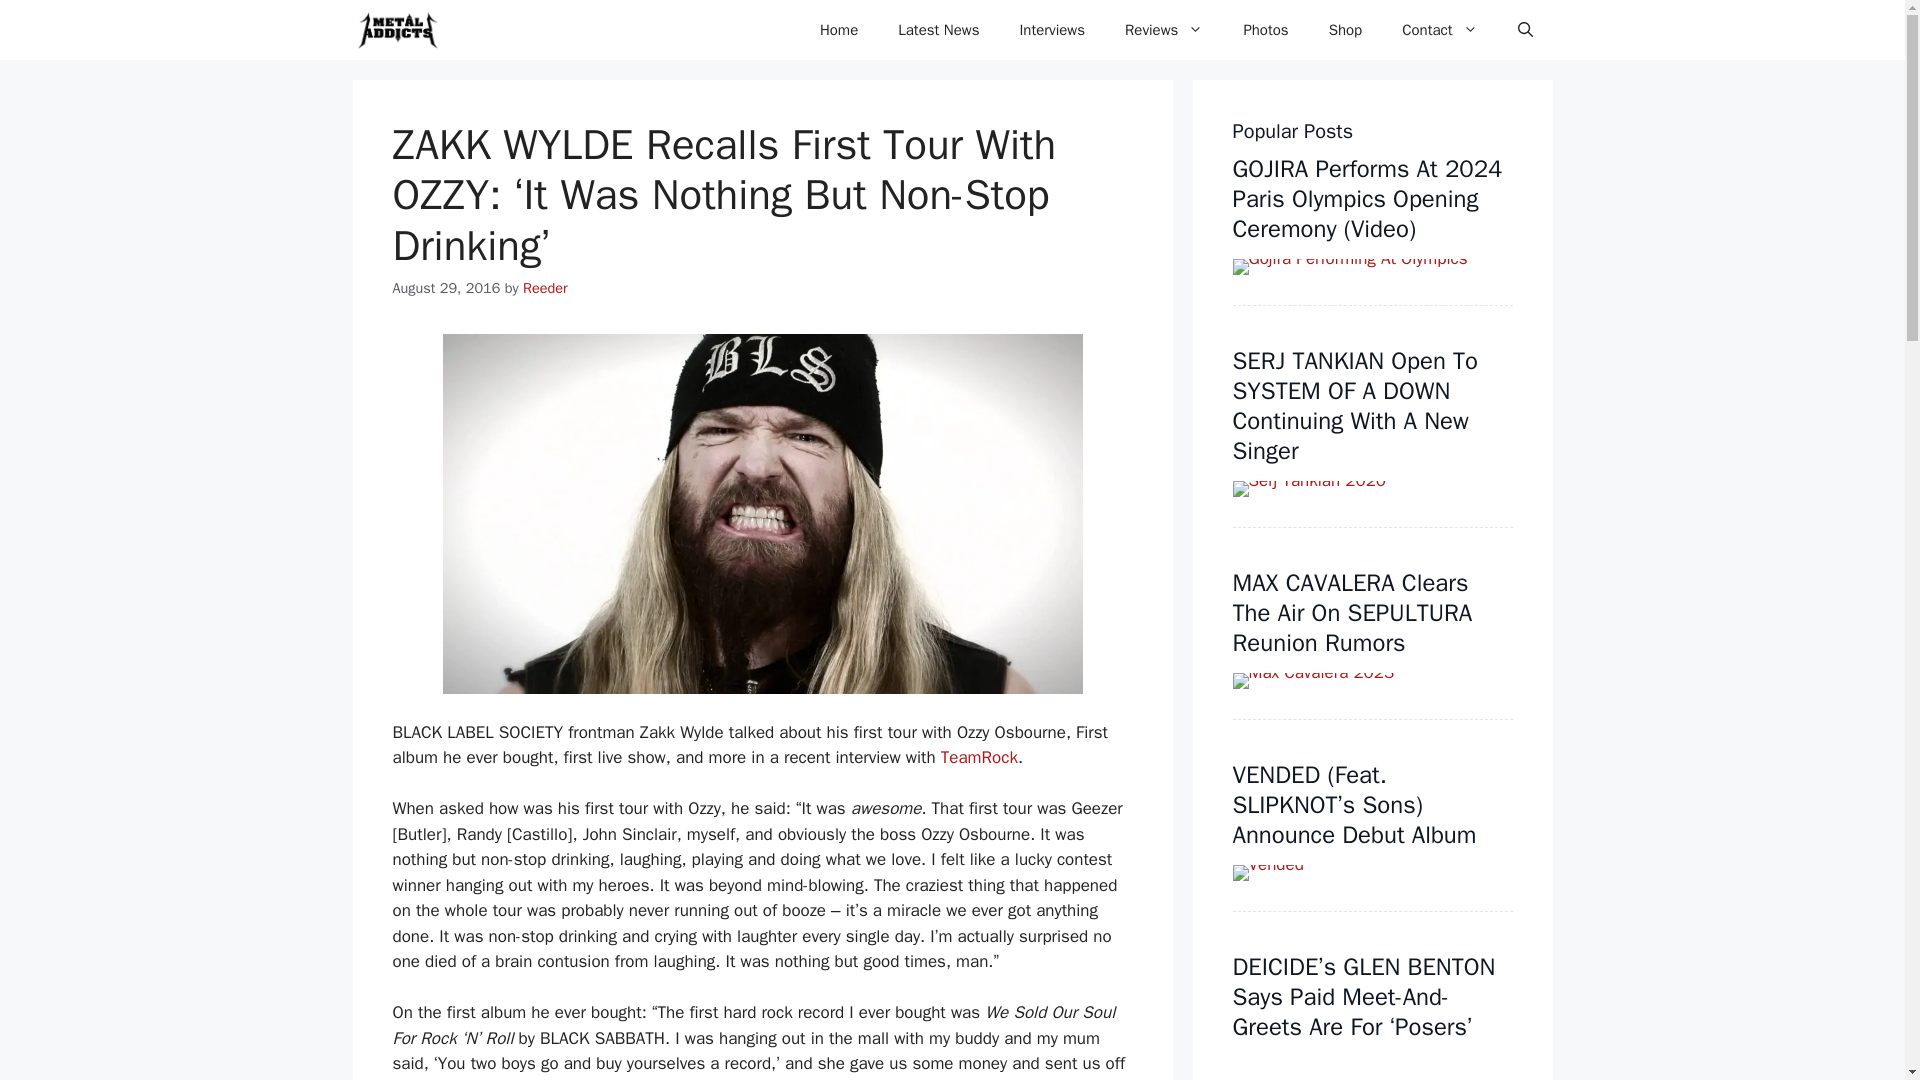  I want to click on Home, so click(838, 30).